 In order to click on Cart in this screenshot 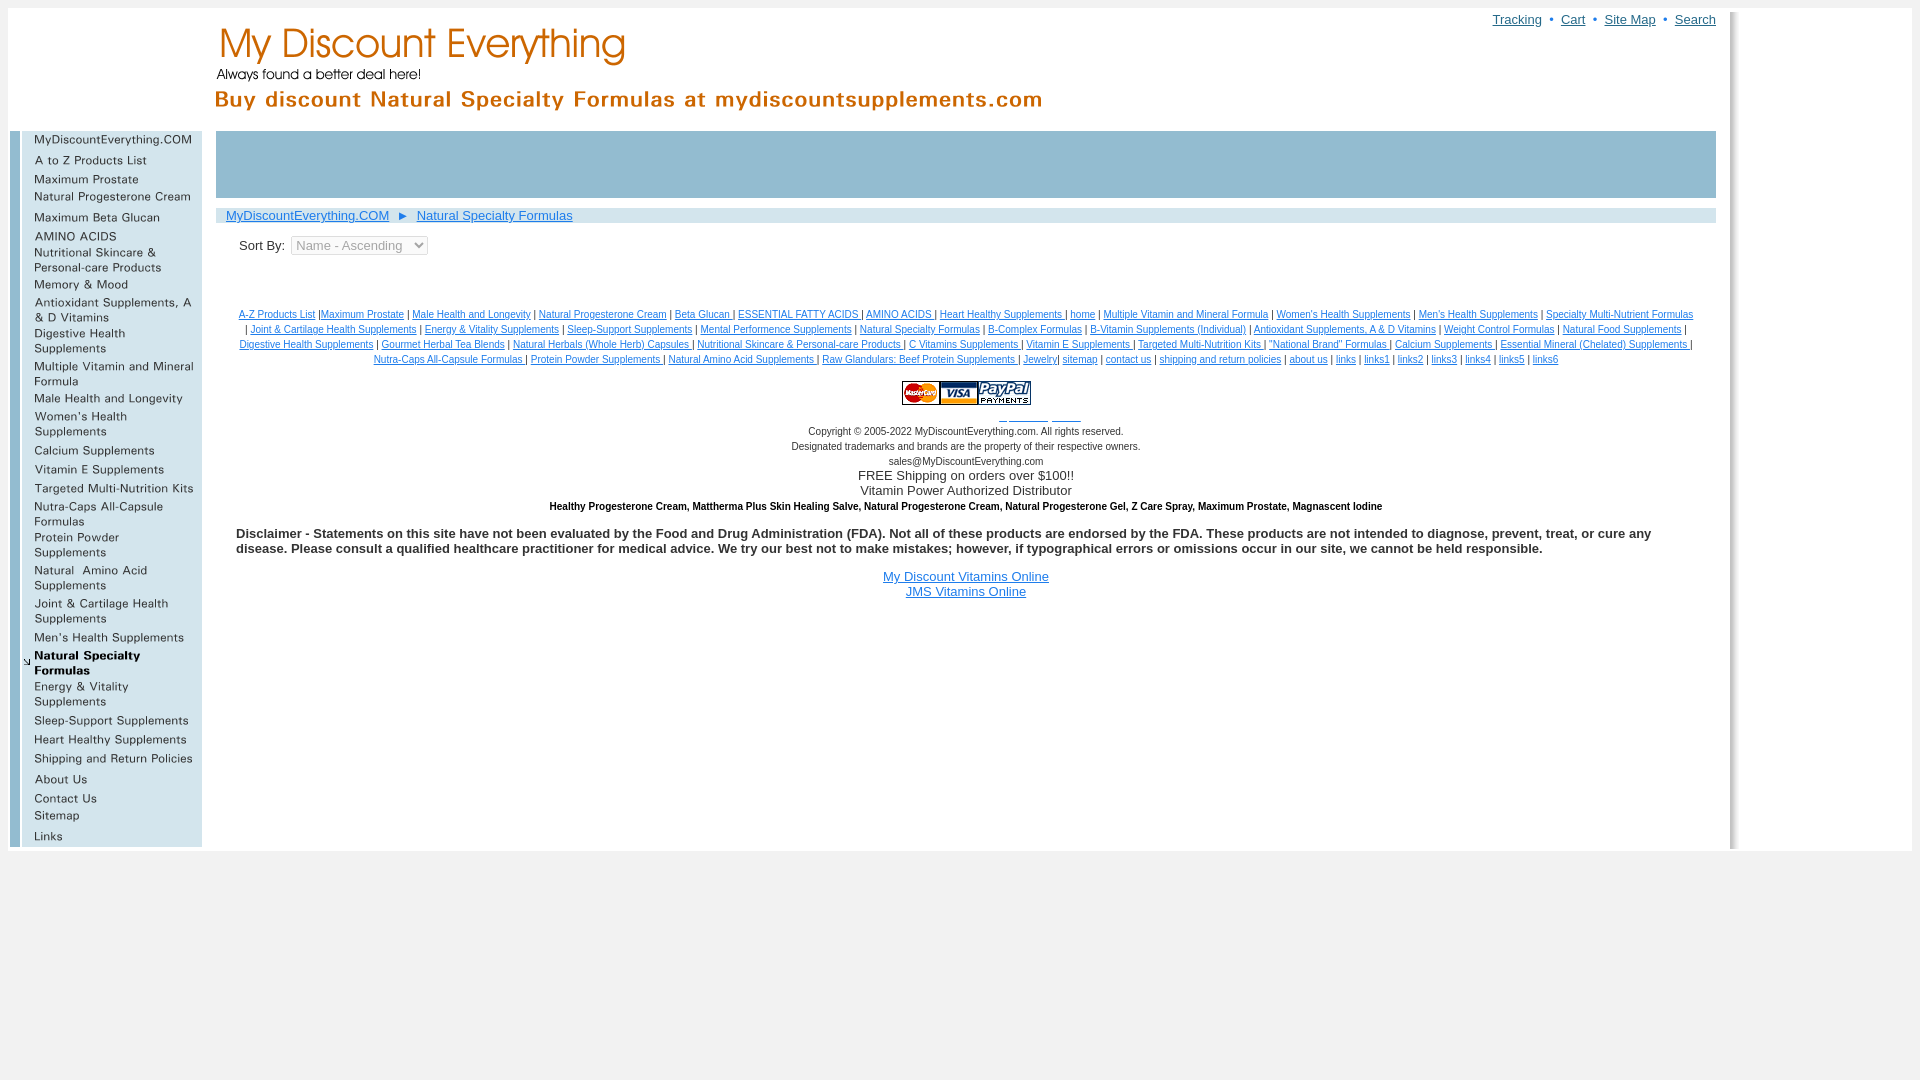, I will do `click(1572, 19)`.